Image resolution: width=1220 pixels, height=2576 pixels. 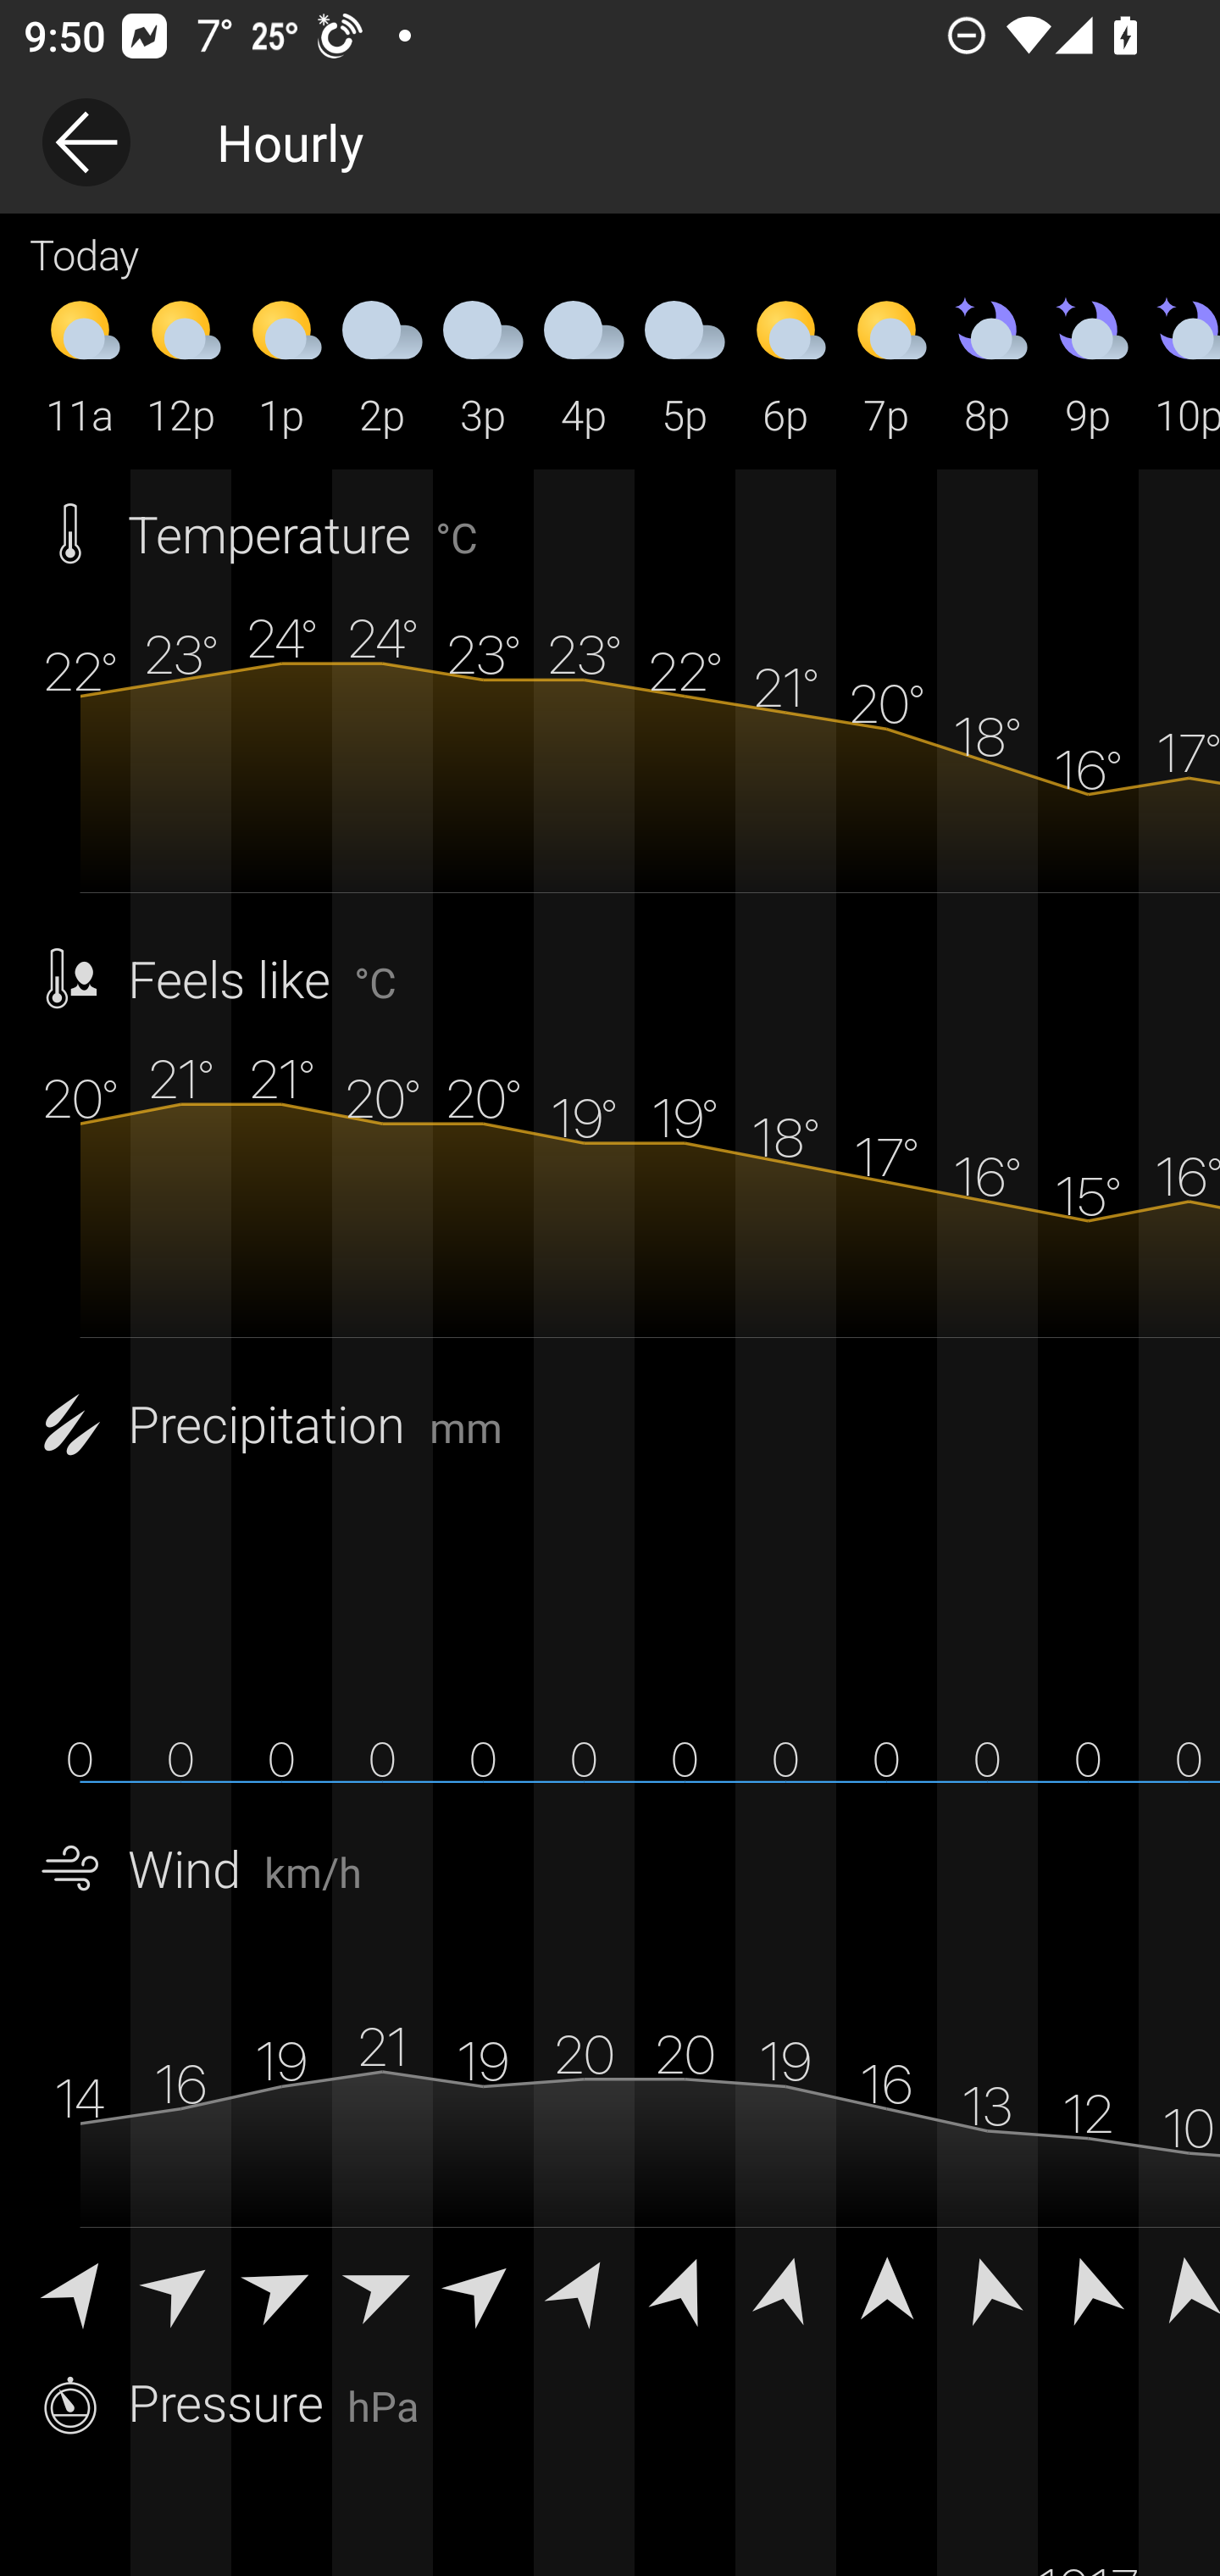 What do you see at coordinates (181, 365) in the screenshot?
I see `12p` at bounding box center [181, 365].